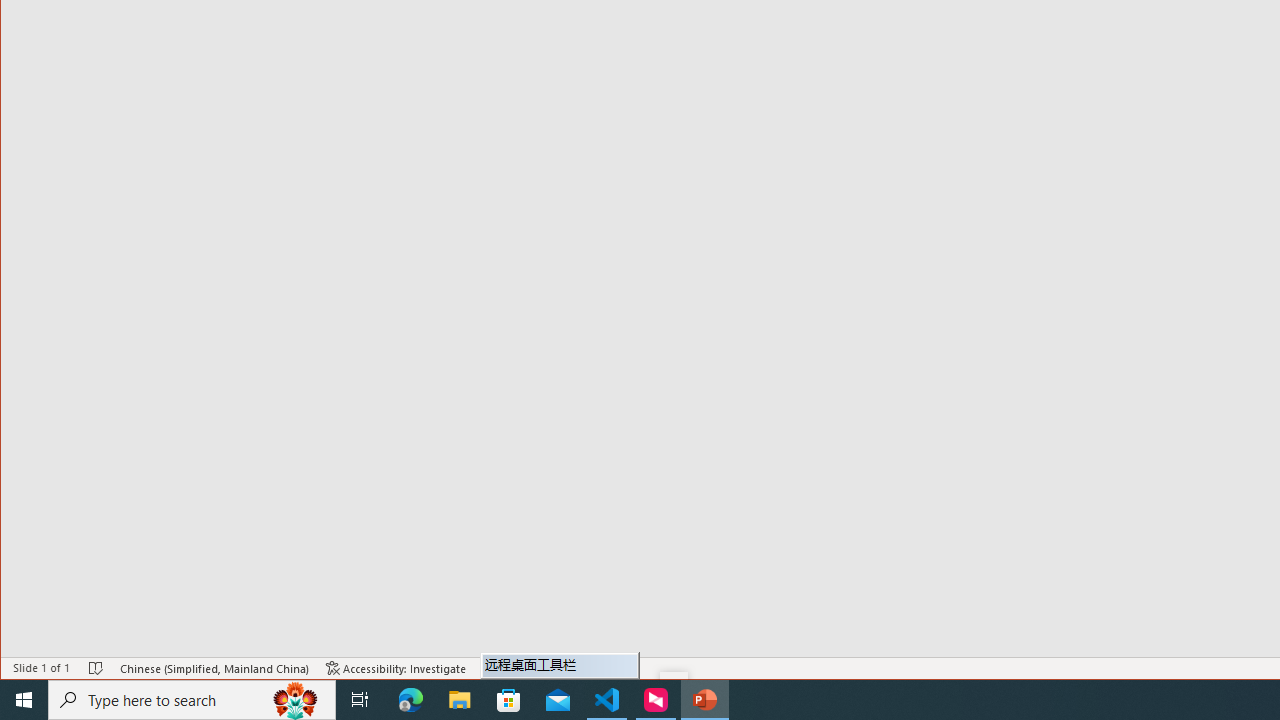 The image size is (1280, 720). Describe the element at coordinates (411, 700) in the screenshot. I see `Microsoft Edge` at that location.